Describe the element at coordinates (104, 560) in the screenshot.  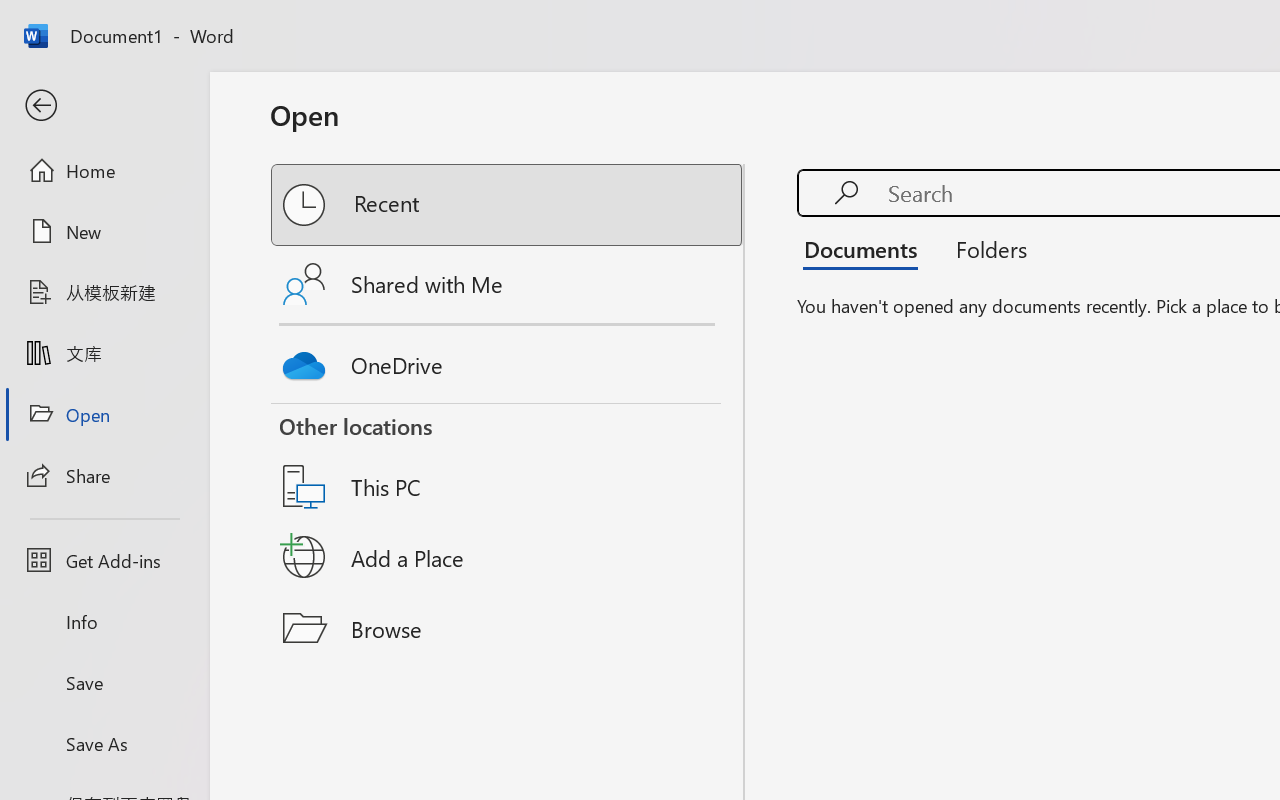
I see `Get Add-ins` at that location.